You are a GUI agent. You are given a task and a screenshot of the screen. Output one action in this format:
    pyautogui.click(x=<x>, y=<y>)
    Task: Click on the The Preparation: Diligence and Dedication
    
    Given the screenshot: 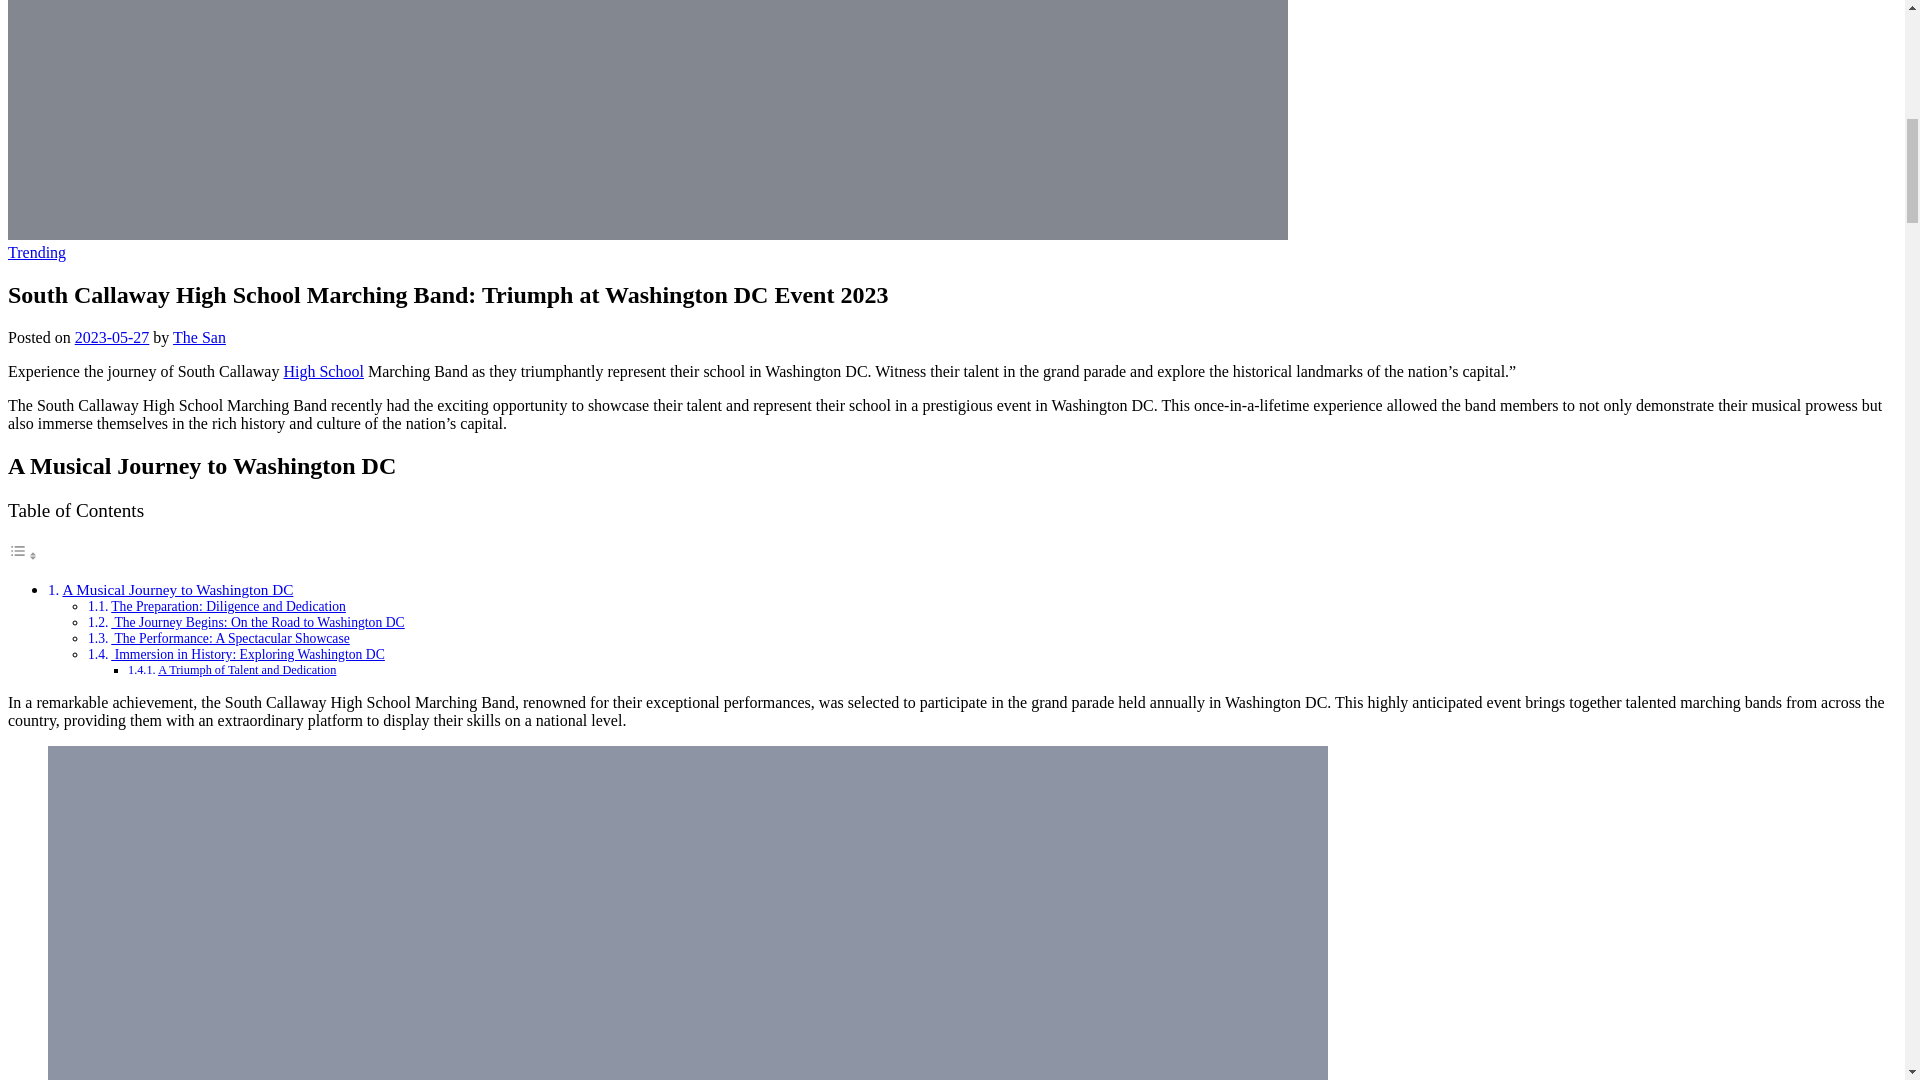 What is the action you would take?
    pyautogui.click(x=228, y=606)
    